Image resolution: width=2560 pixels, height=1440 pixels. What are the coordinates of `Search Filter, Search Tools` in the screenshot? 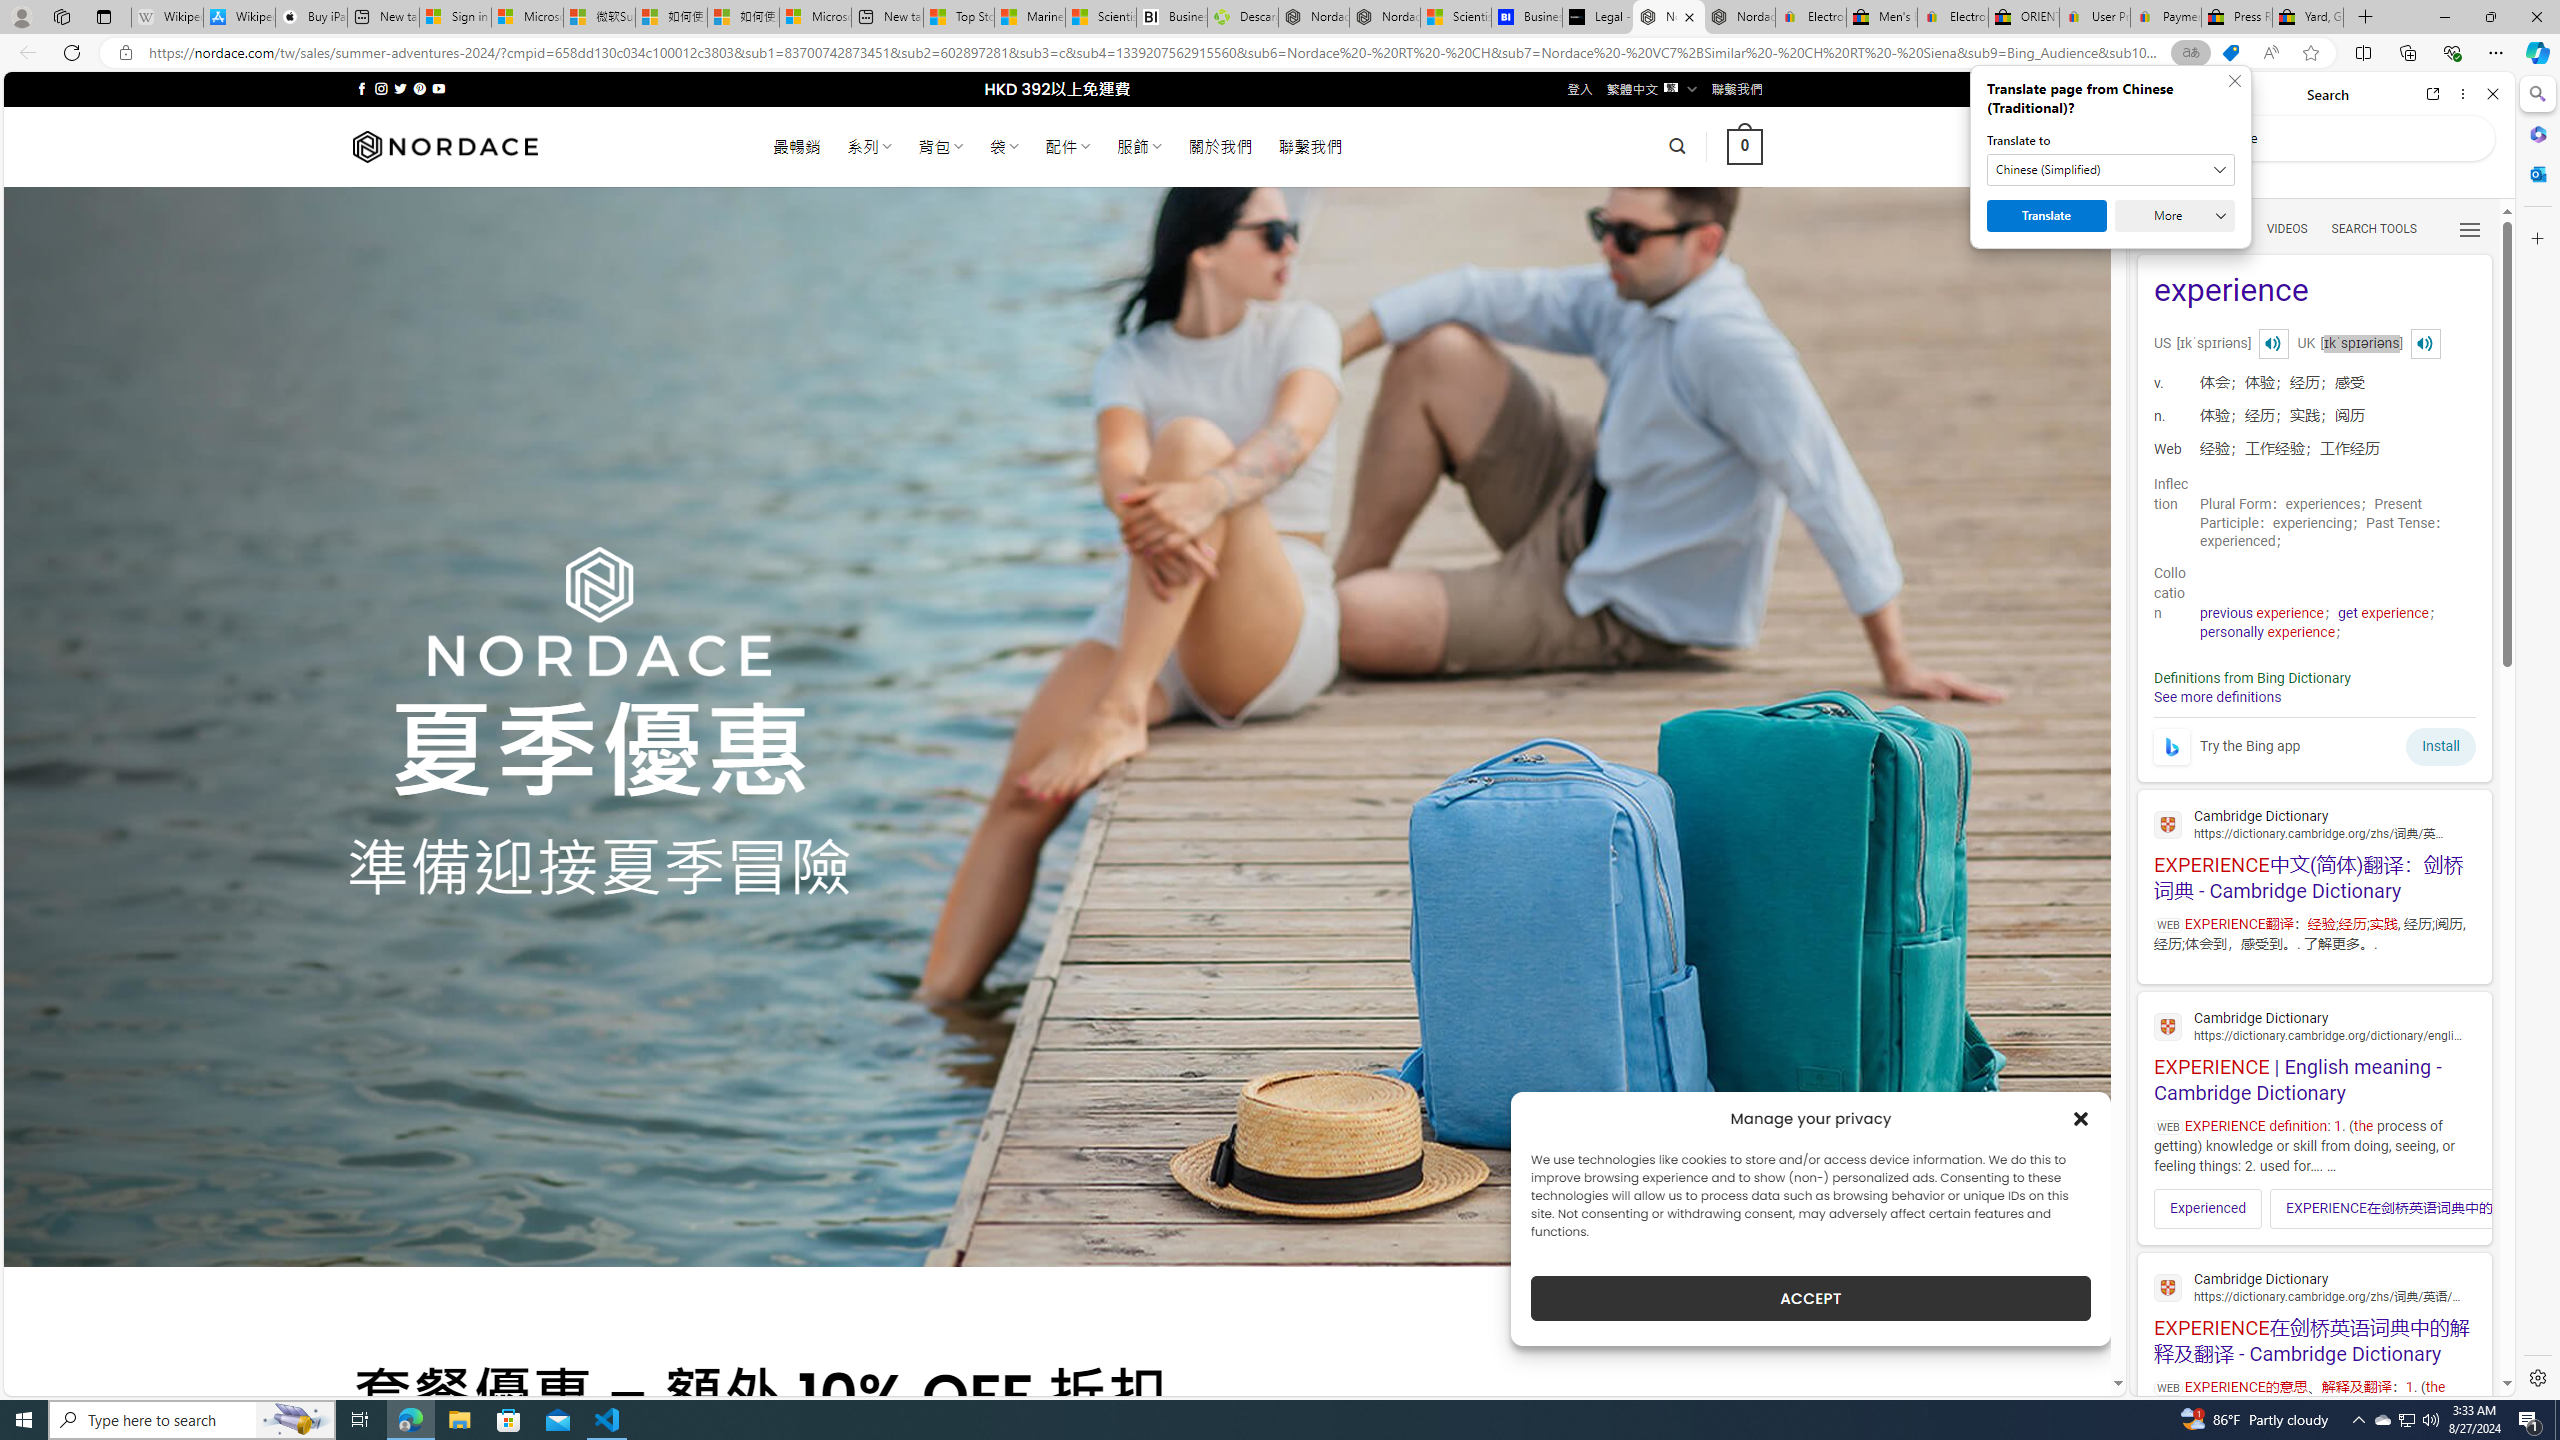 It's located at (2374, 228).